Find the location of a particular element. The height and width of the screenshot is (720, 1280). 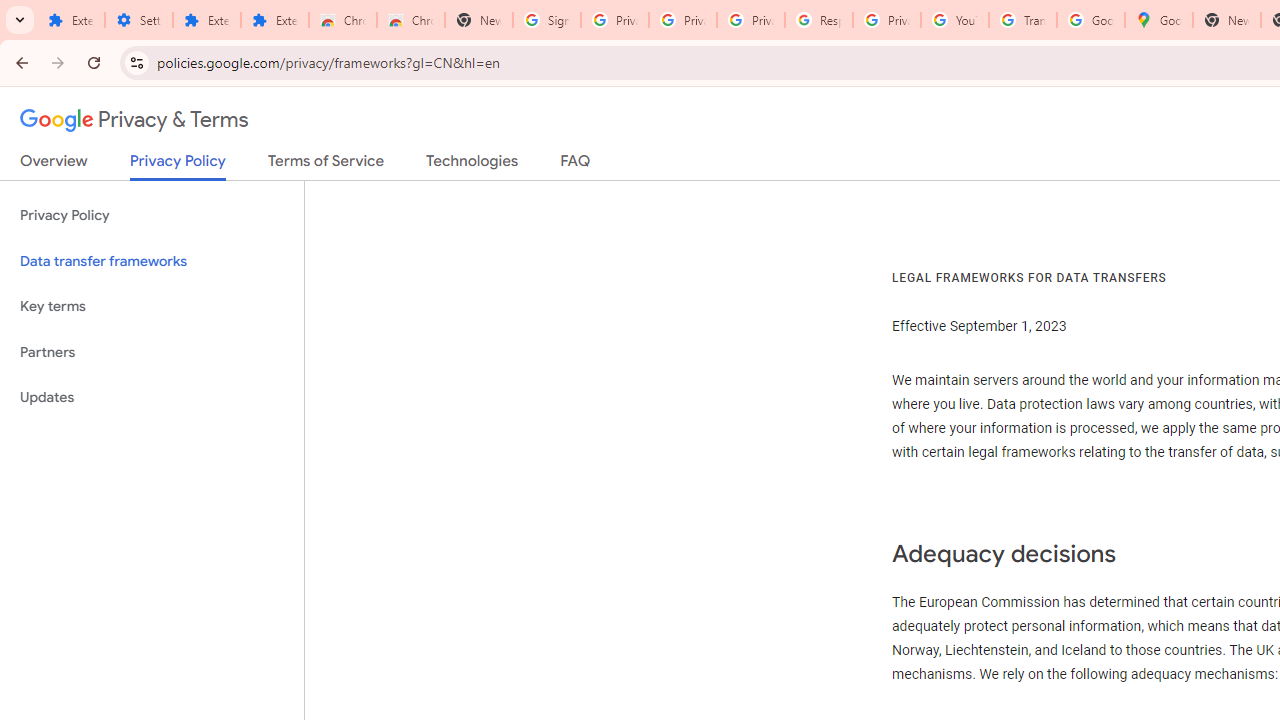

New Tab is located at coordinates (479, 20).